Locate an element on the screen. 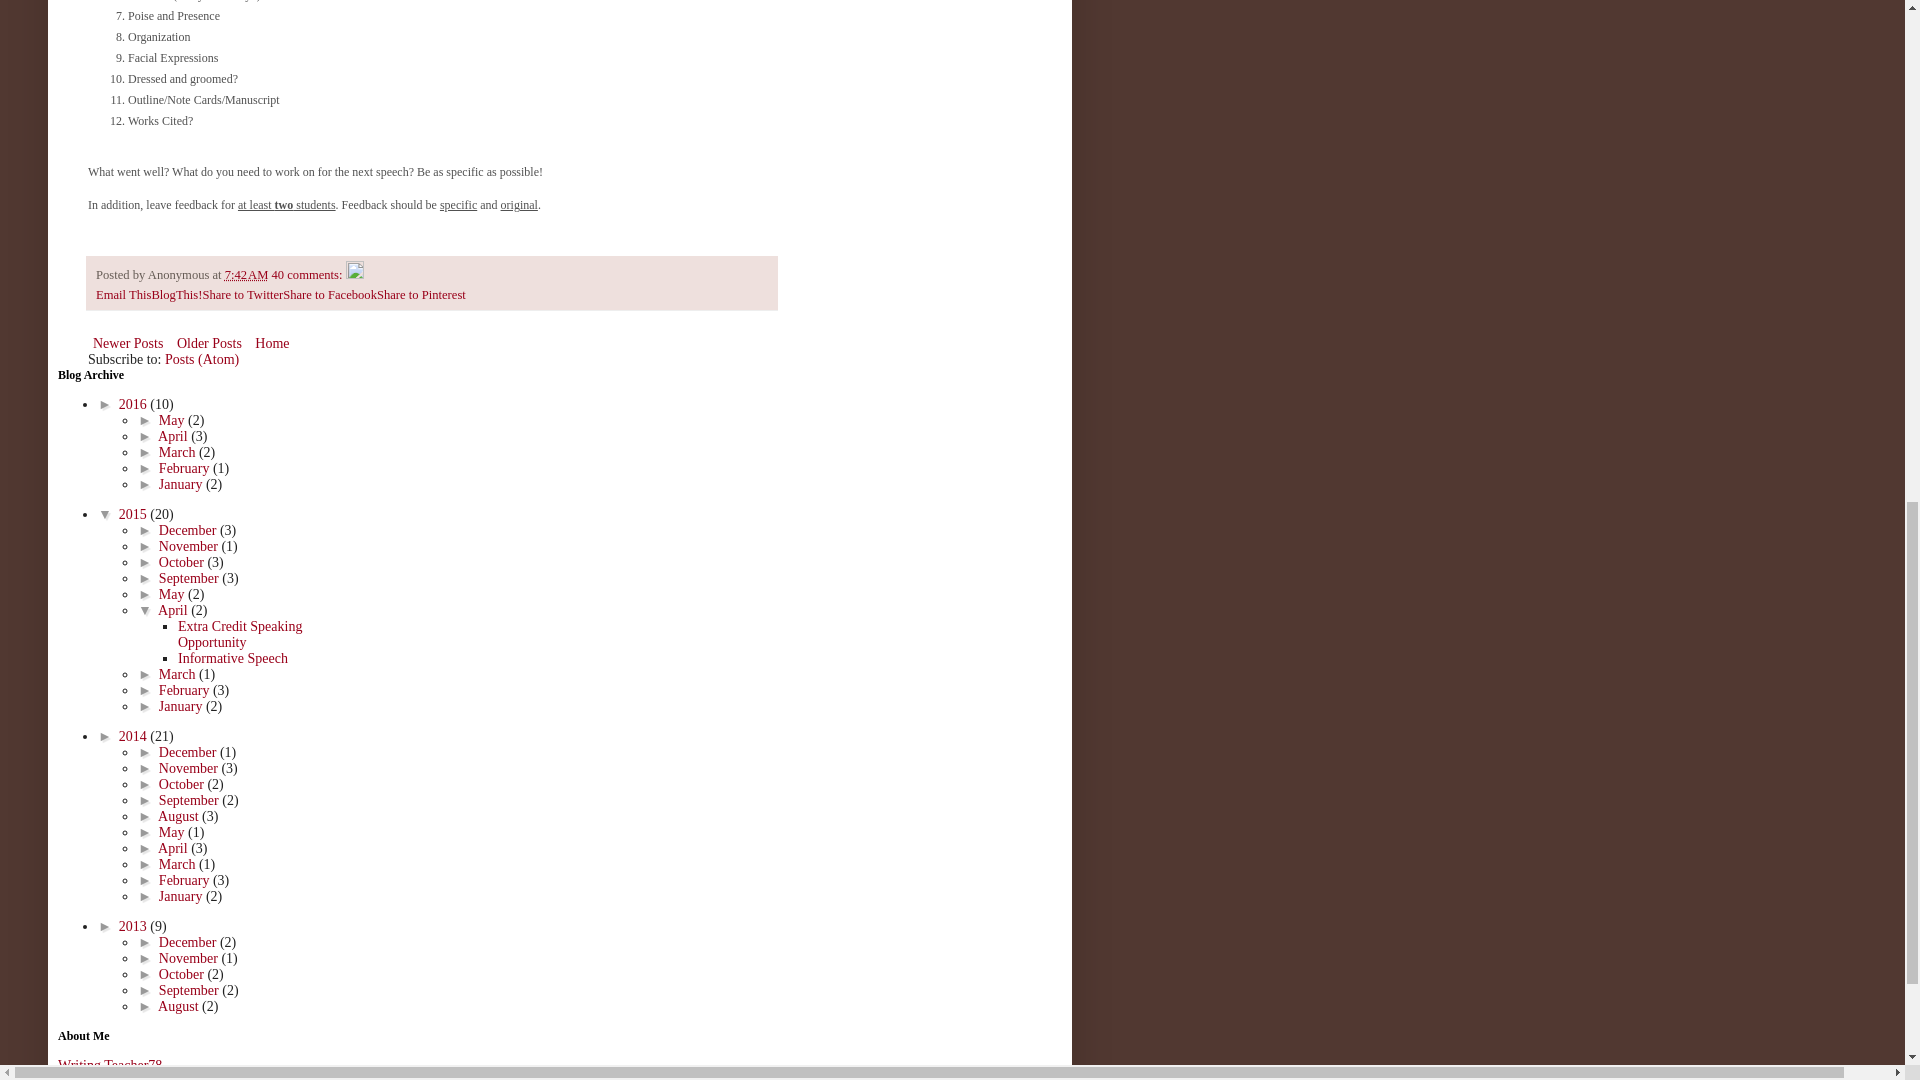 Image resolution: width=1920 pixels, height=1080 pixels. January is located at coordinates (182, 484).